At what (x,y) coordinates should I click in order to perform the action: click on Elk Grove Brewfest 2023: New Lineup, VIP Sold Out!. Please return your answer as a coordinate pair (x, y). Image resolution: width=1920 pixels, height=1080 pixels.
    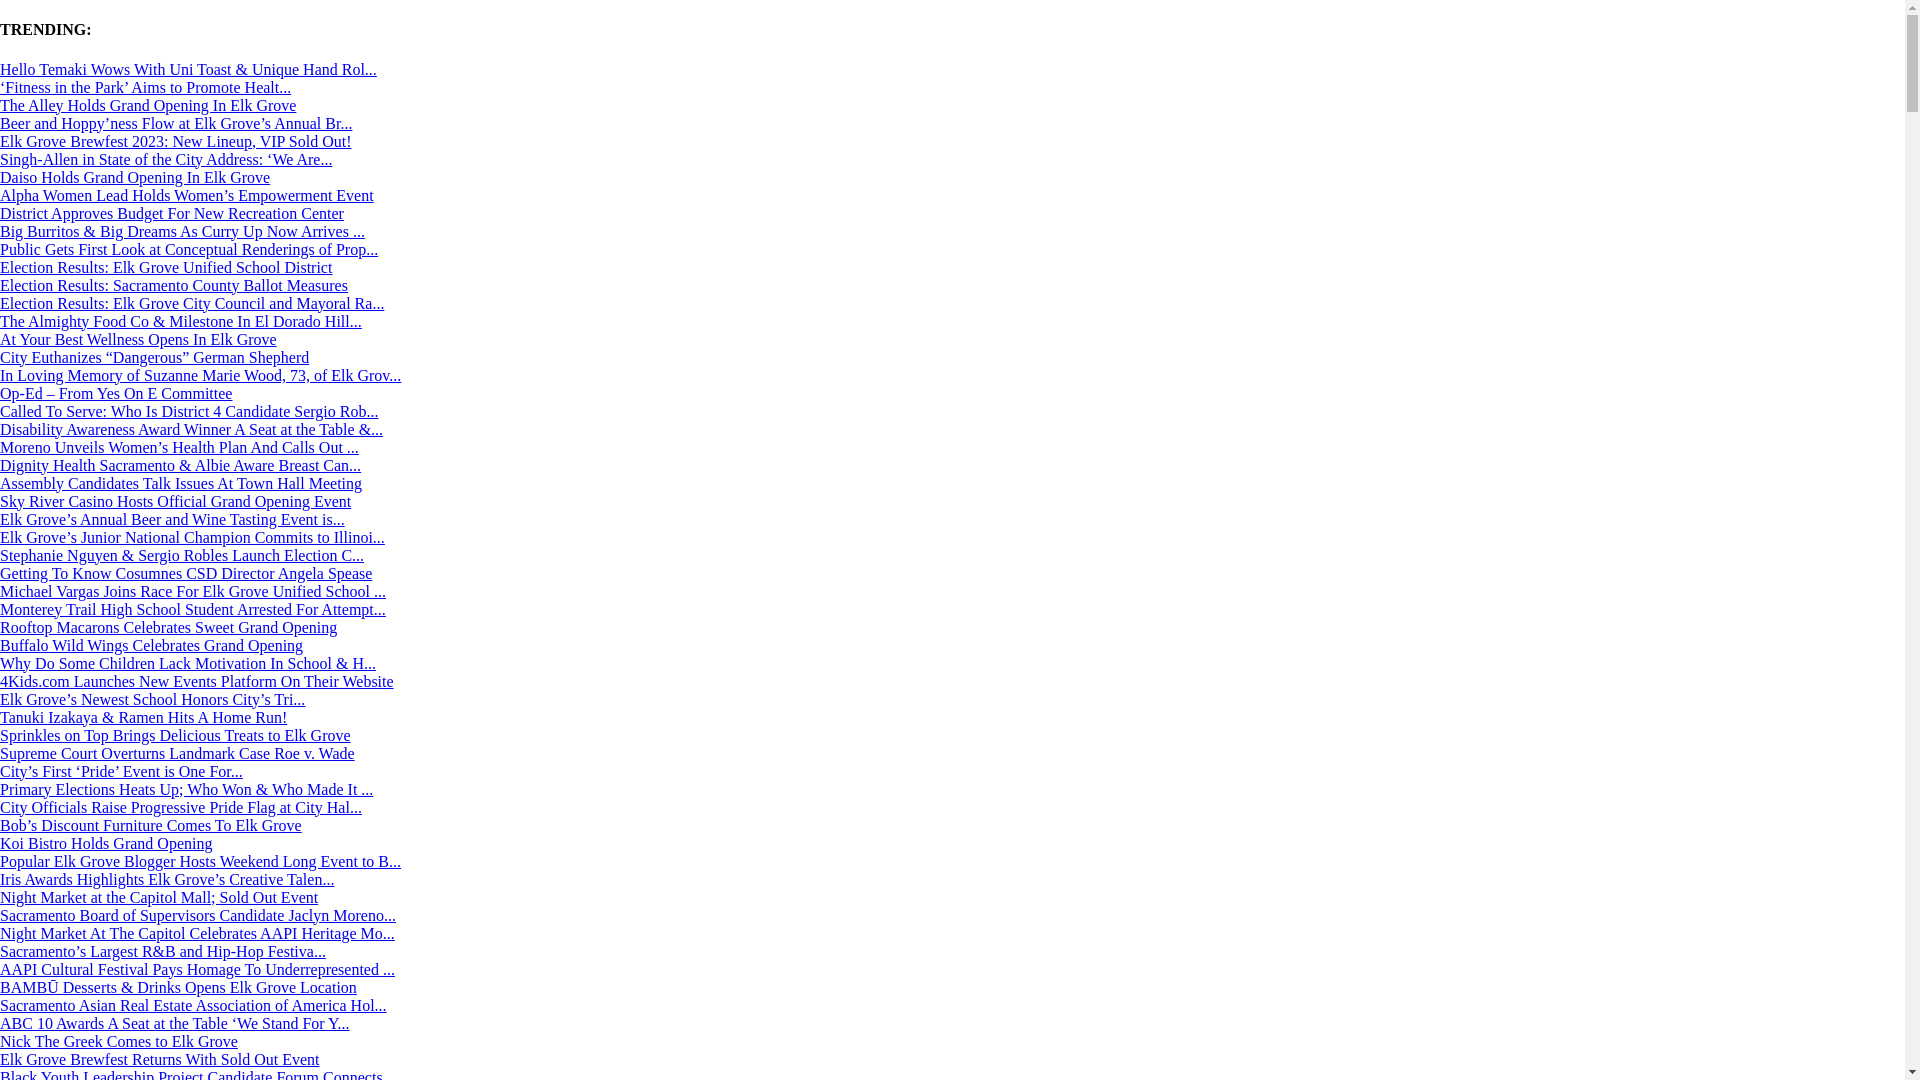
    Looking at the image, I should click on (176, 141).